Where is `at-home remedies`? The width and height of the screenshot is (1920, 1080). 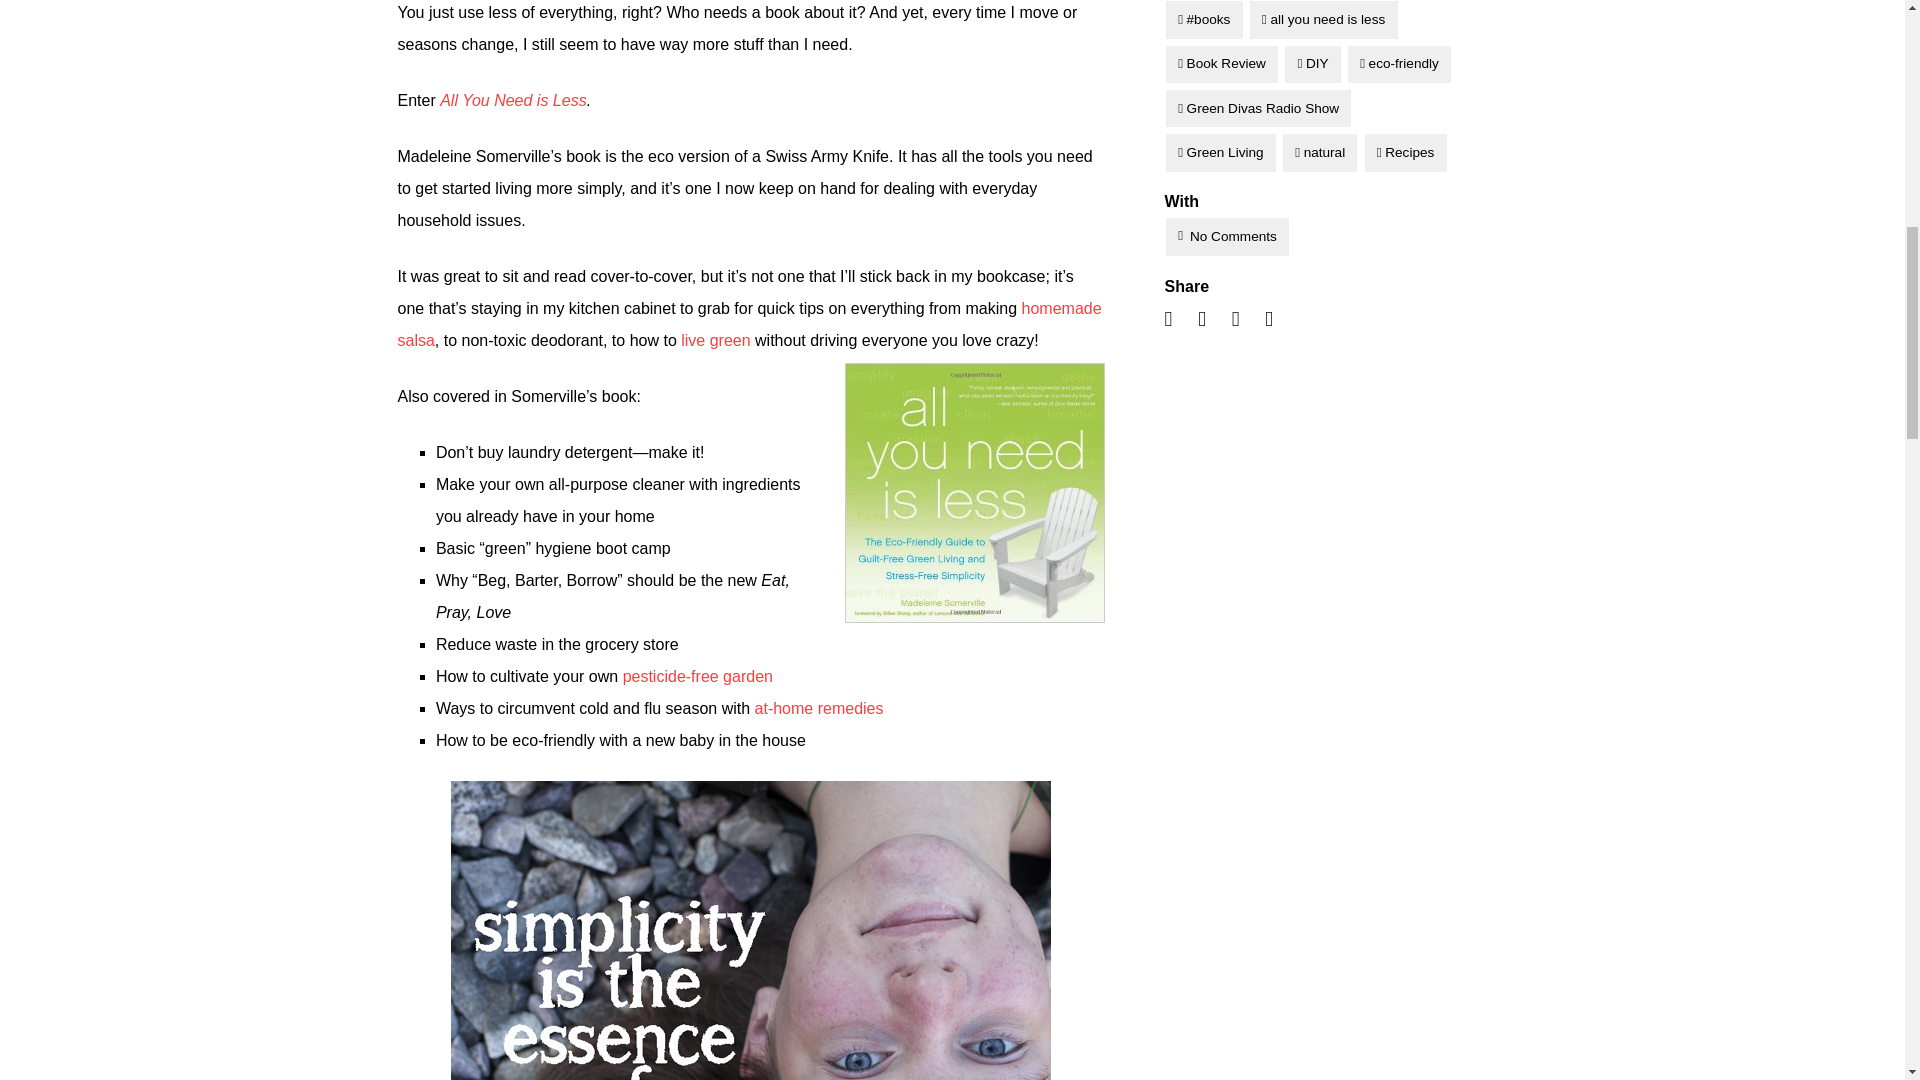 at-home remedies is located at coordinates (818, 708).